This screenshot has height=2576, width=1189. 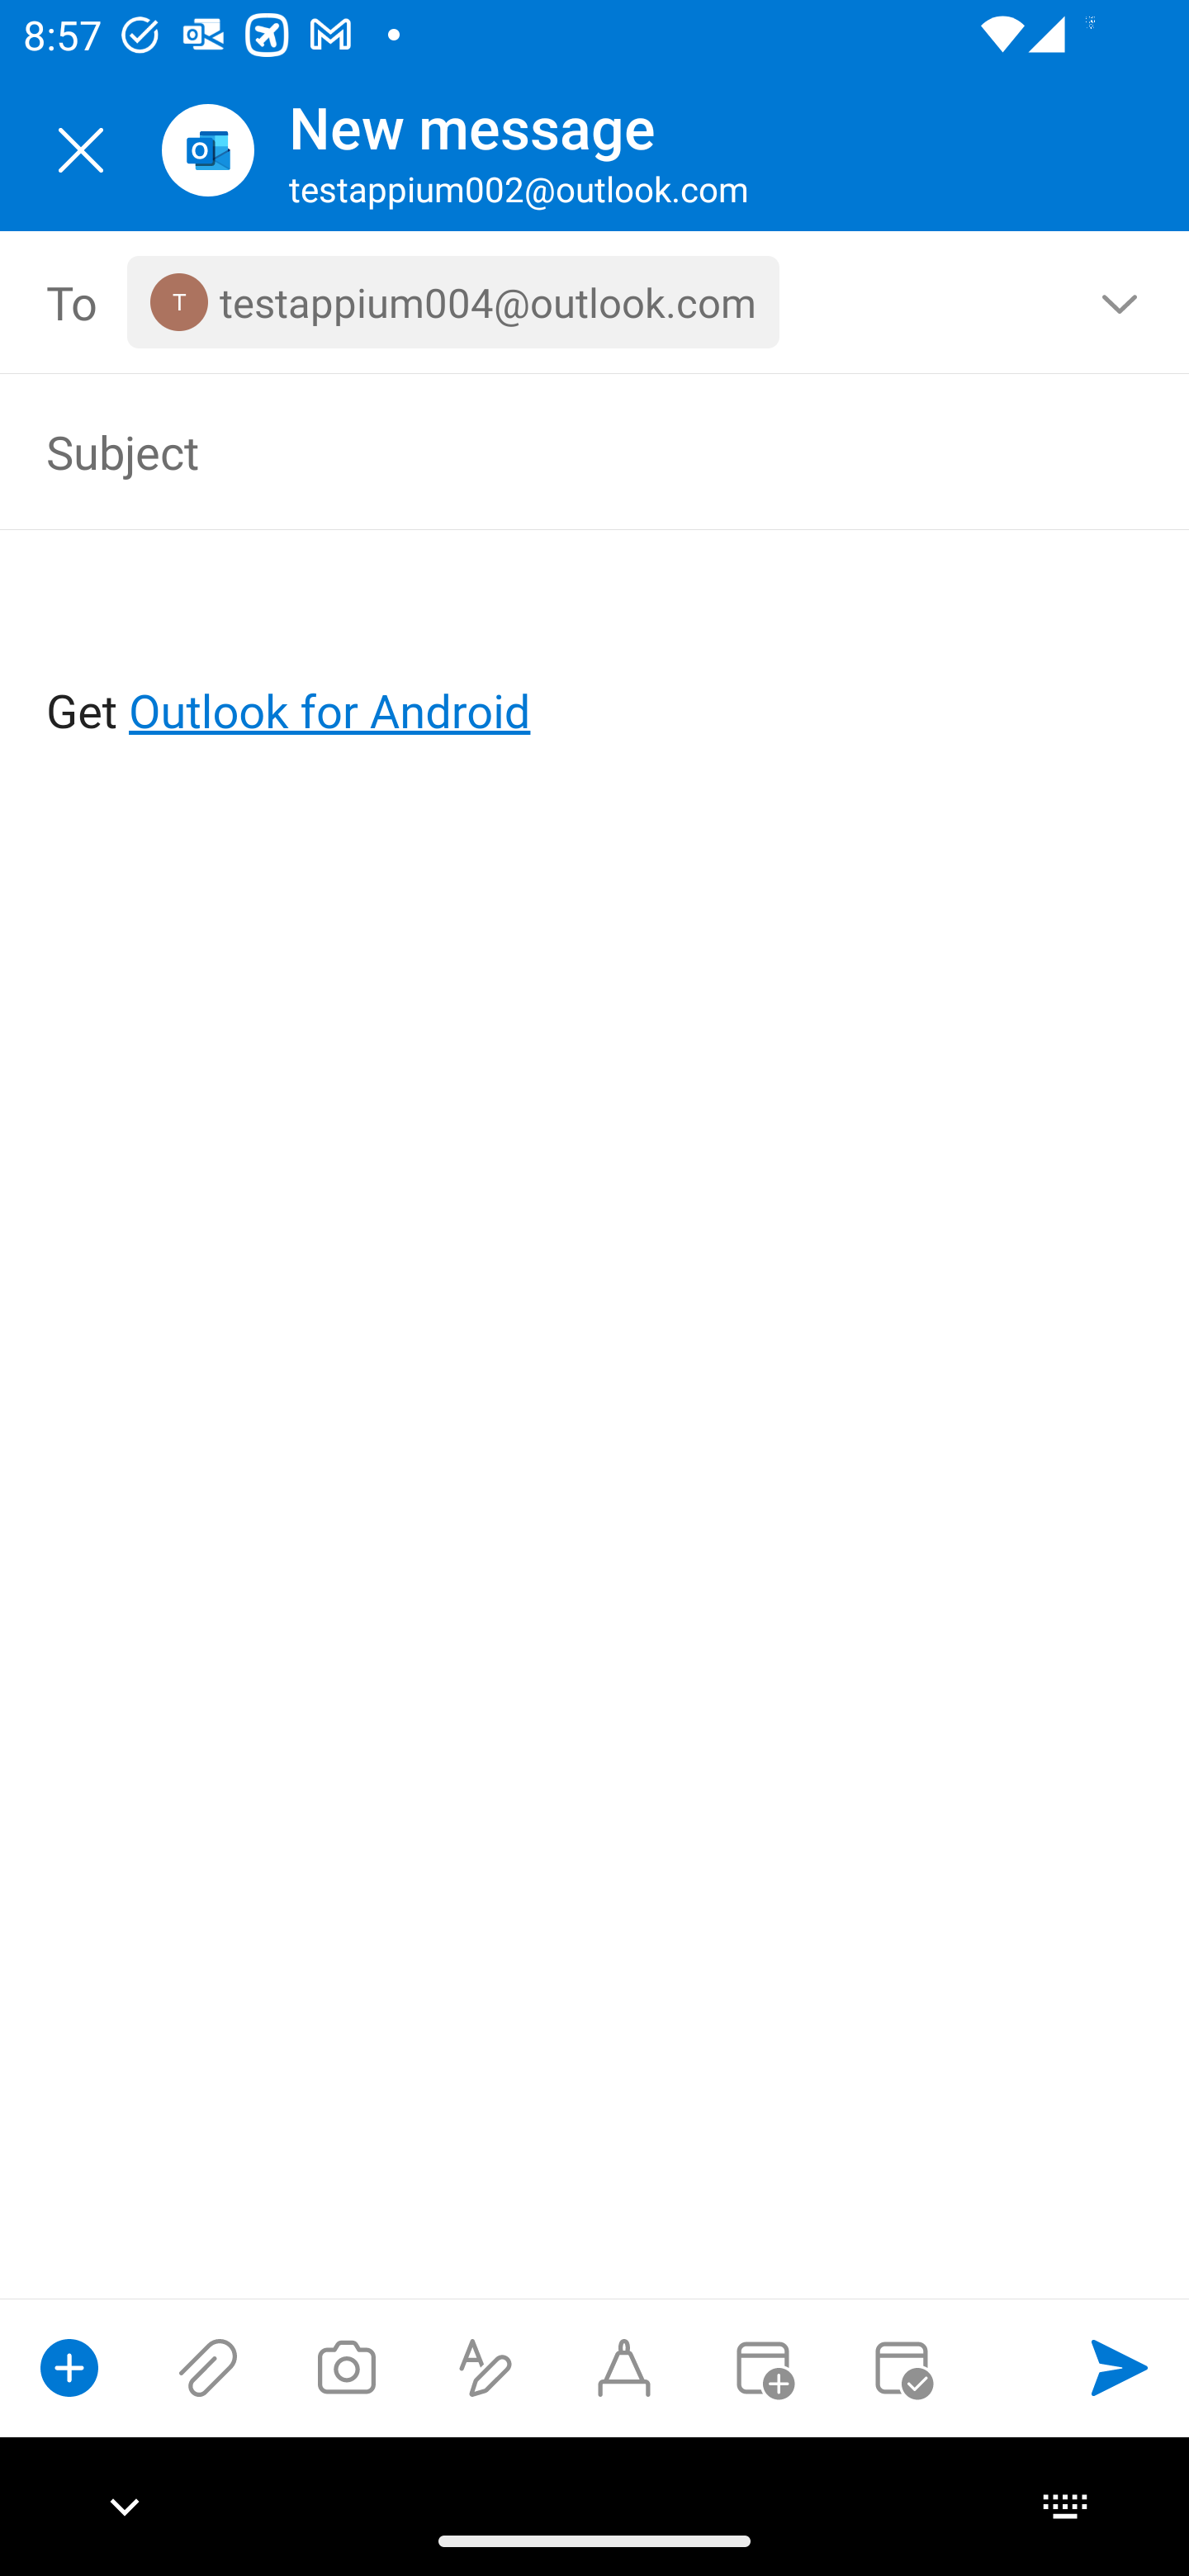 What do you see at coordinates (595, 302) in the screenshot?
I see `To, 1 recipient <testappium004@outlook.com>` at bounding box center [595, 302].